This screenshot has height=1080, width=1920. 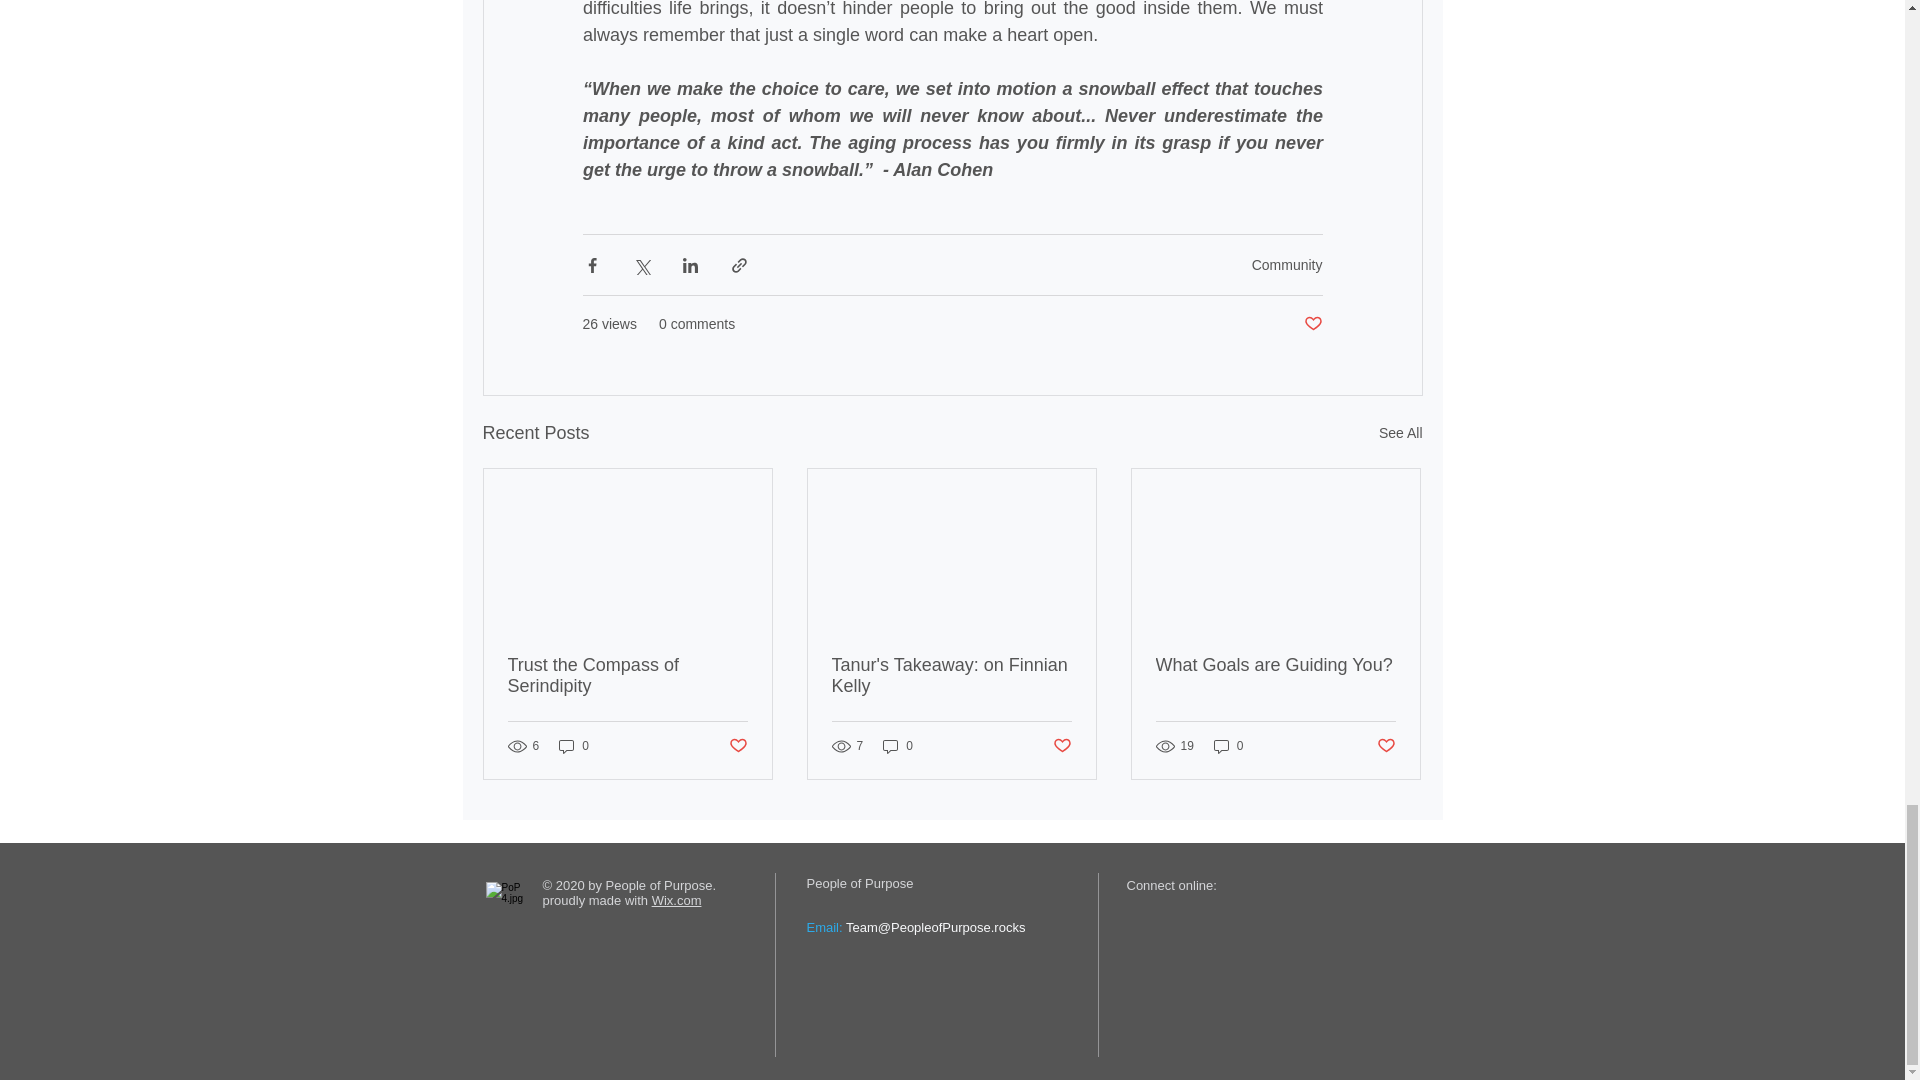 I want to click on Tanur's Takeaway: on Finnian Kelly, so click(x=951, y=675).